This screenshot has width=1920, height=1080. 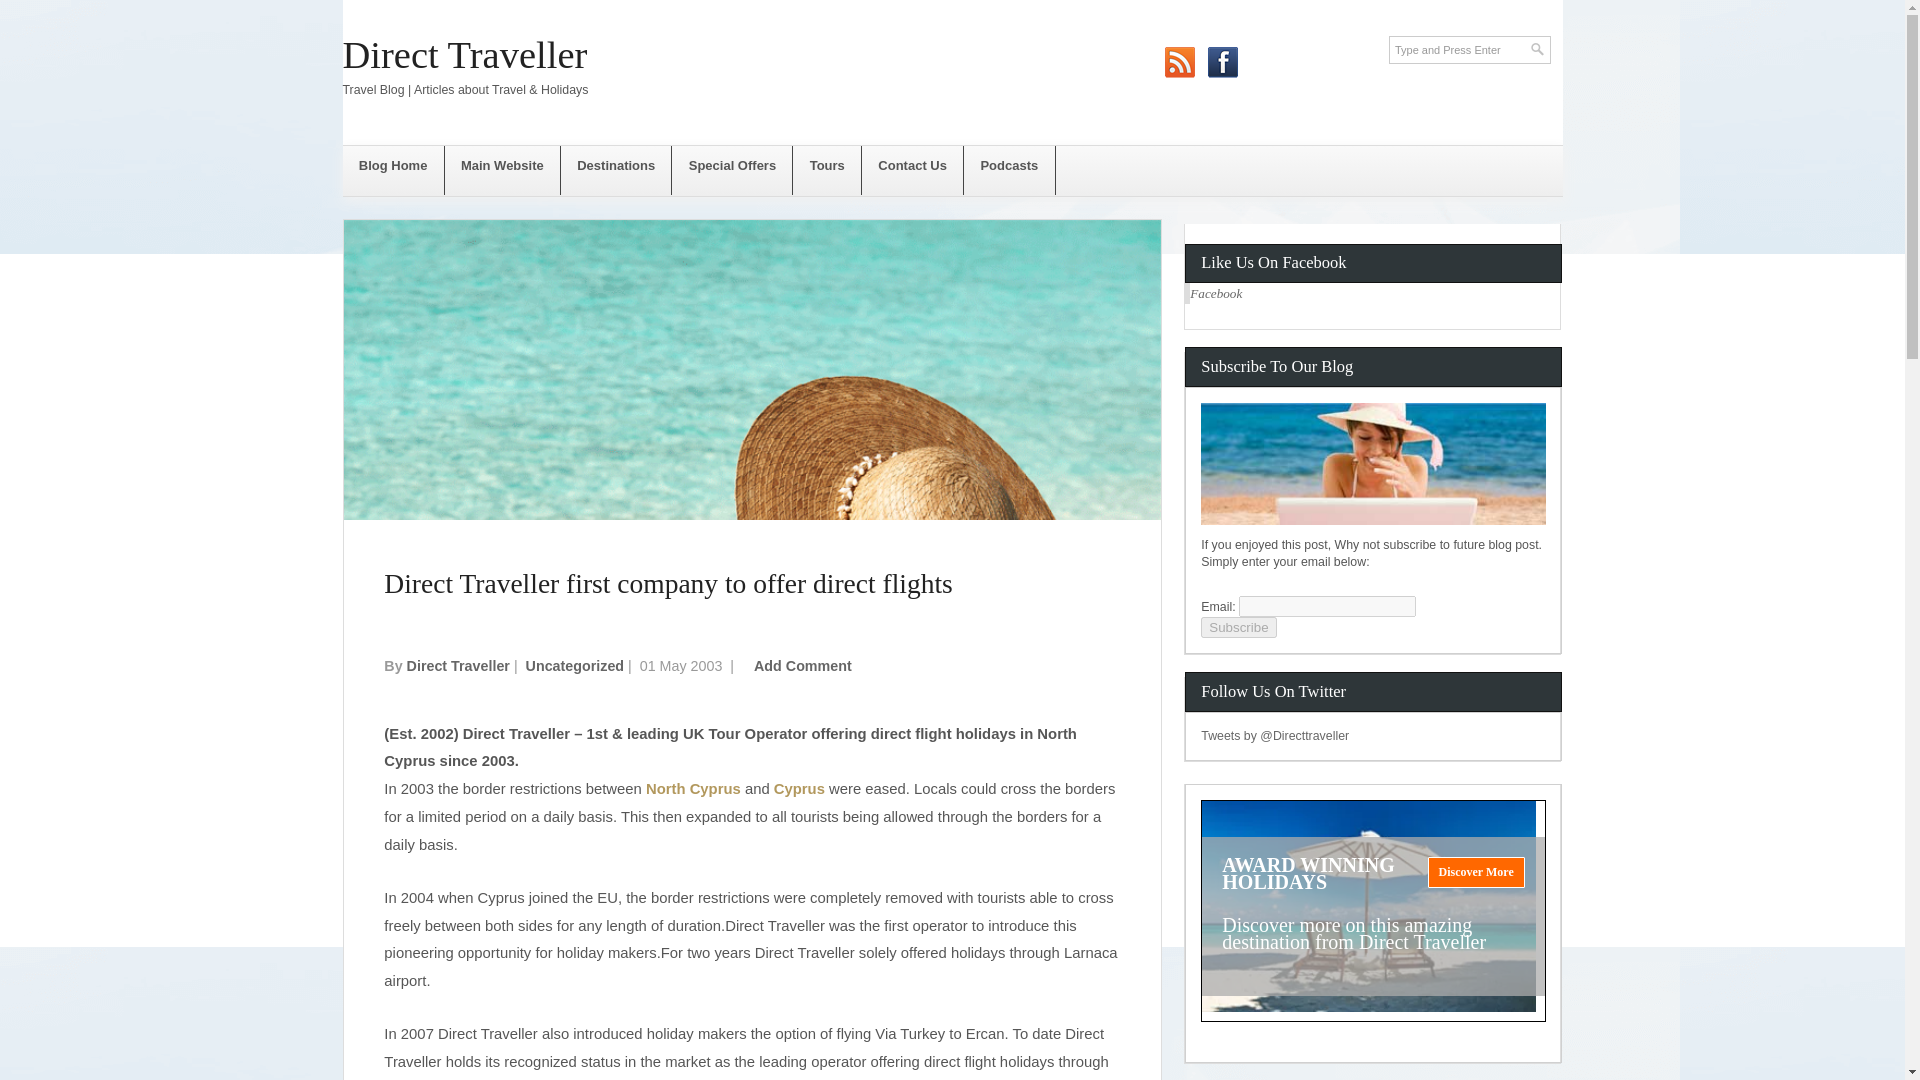 I want to click on Uncategorized, so click(x=576, y=665).